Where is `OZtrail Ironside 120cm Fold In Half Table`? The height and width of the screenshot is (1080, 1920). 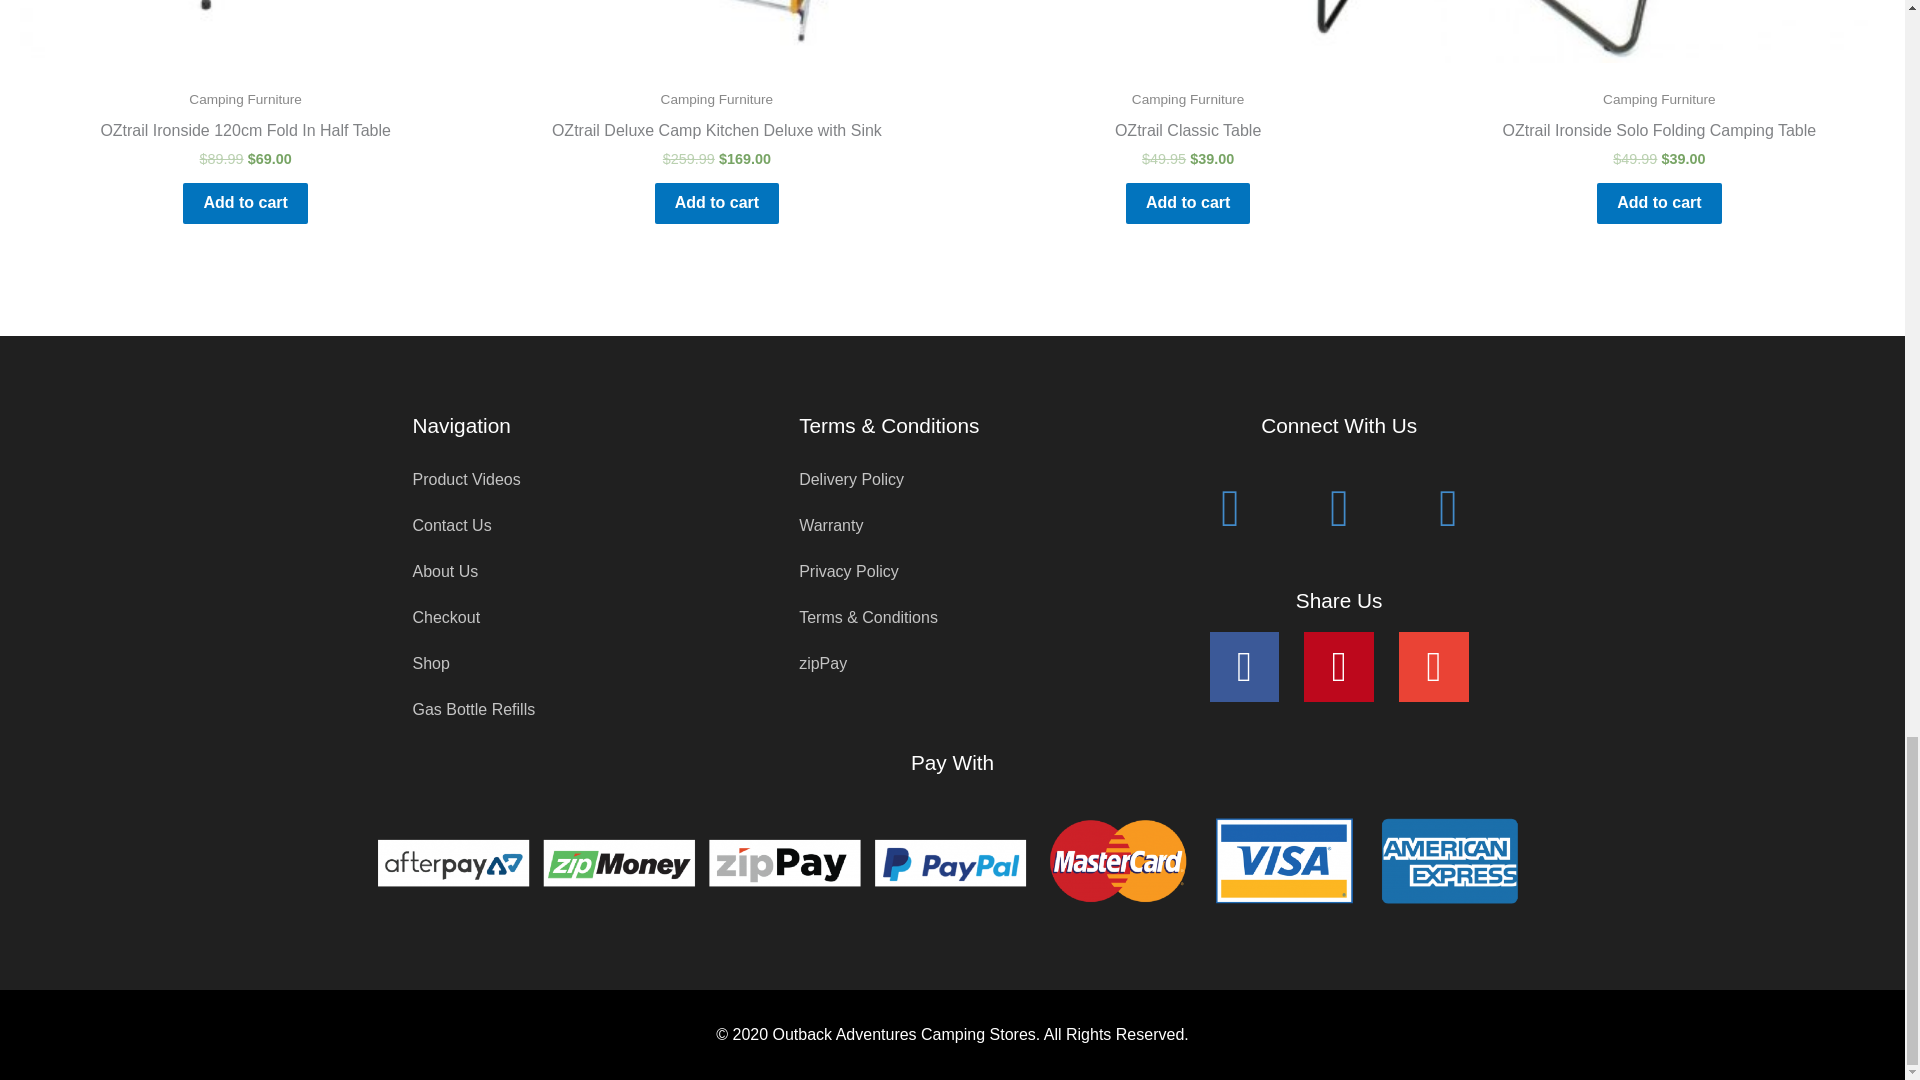
OZtrail Ironside 120cm Fold In Half Table is located at coordinates (244, 135).